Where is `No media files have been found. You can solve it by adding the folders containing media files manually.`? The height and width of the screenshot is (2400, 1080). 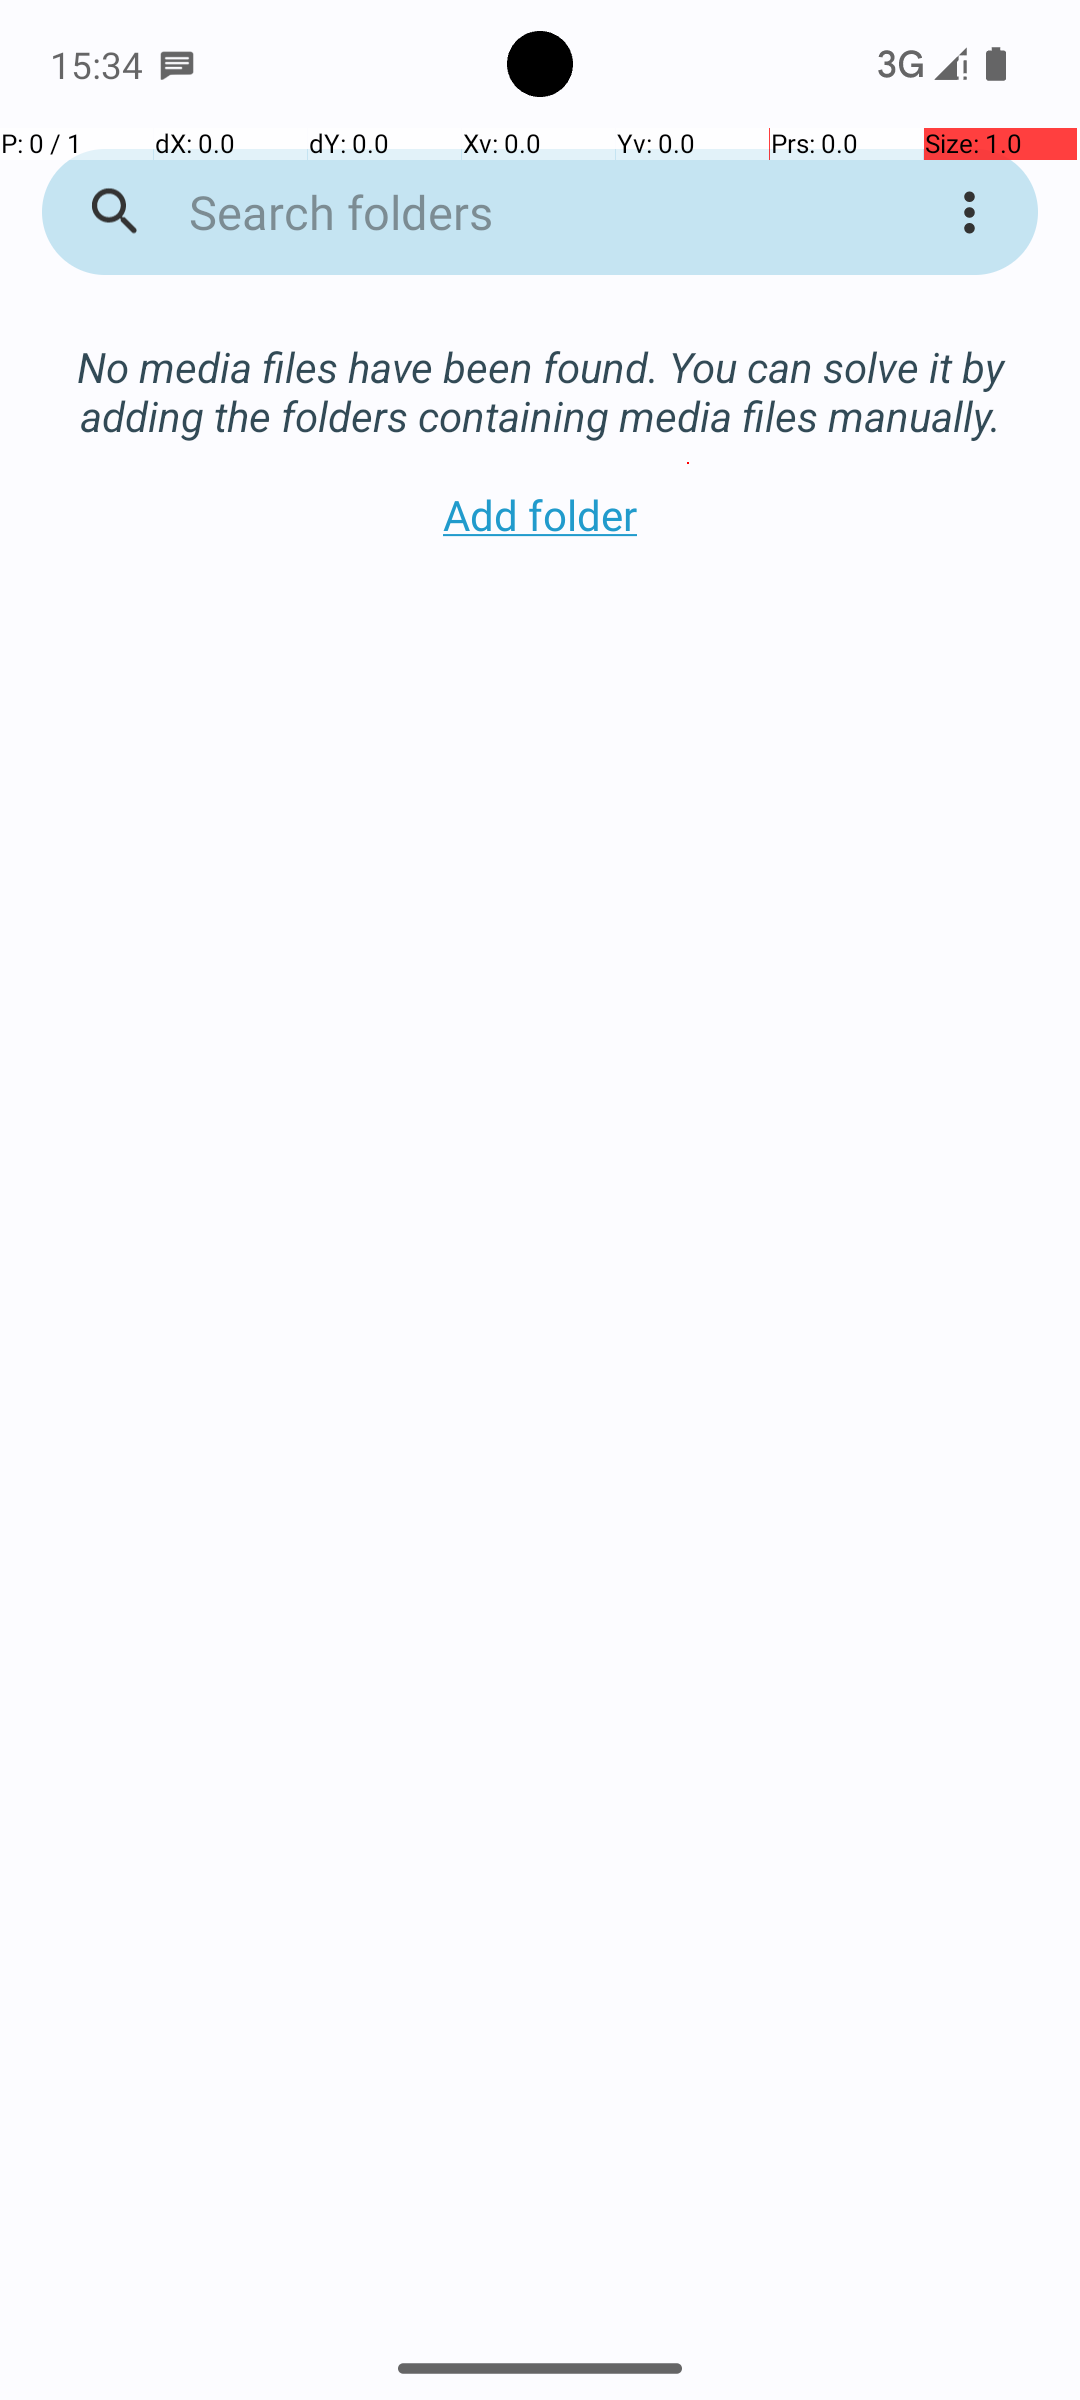
No media files have been found. You can solve it by adding the folders containing media files manually. is located at coordinates (540, 370).